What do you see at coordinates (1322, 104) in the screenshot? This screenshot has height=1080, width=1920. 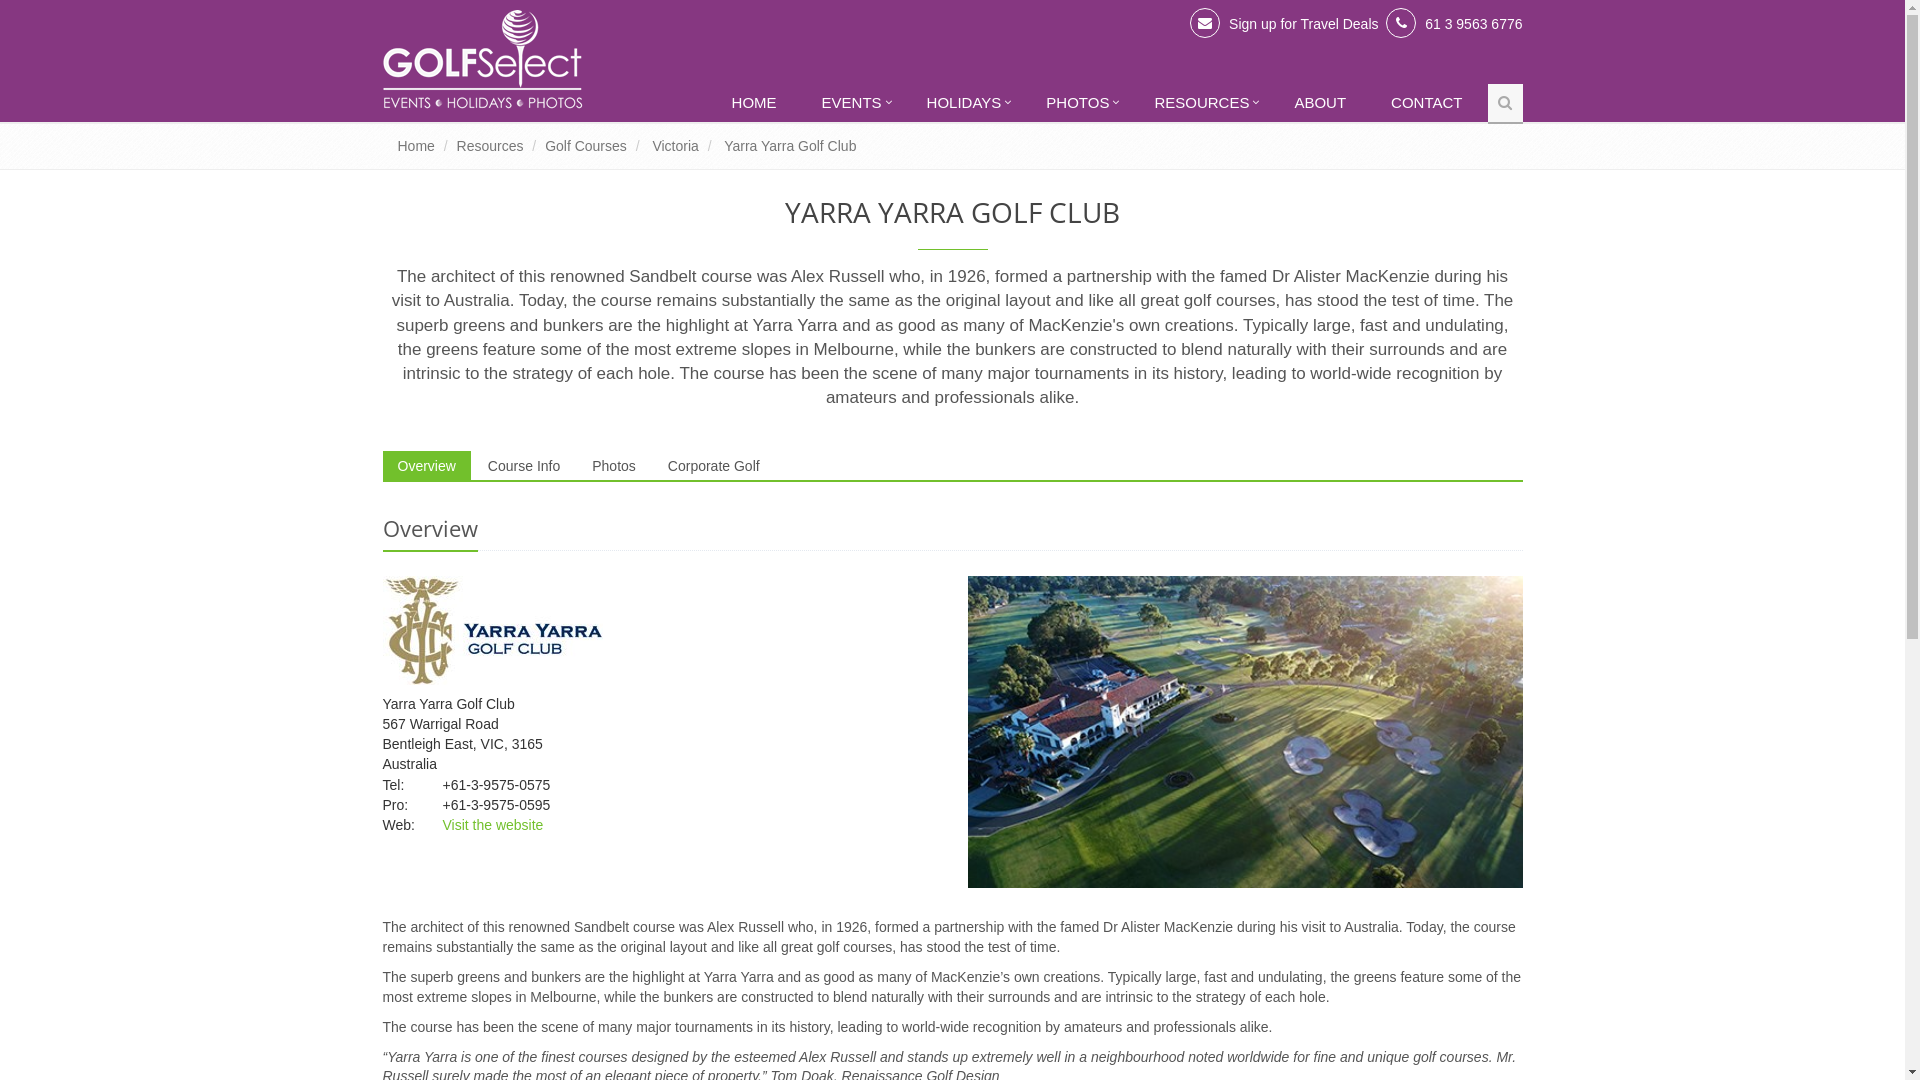 I see `ABOUT` at bounding box center [1322, 104].